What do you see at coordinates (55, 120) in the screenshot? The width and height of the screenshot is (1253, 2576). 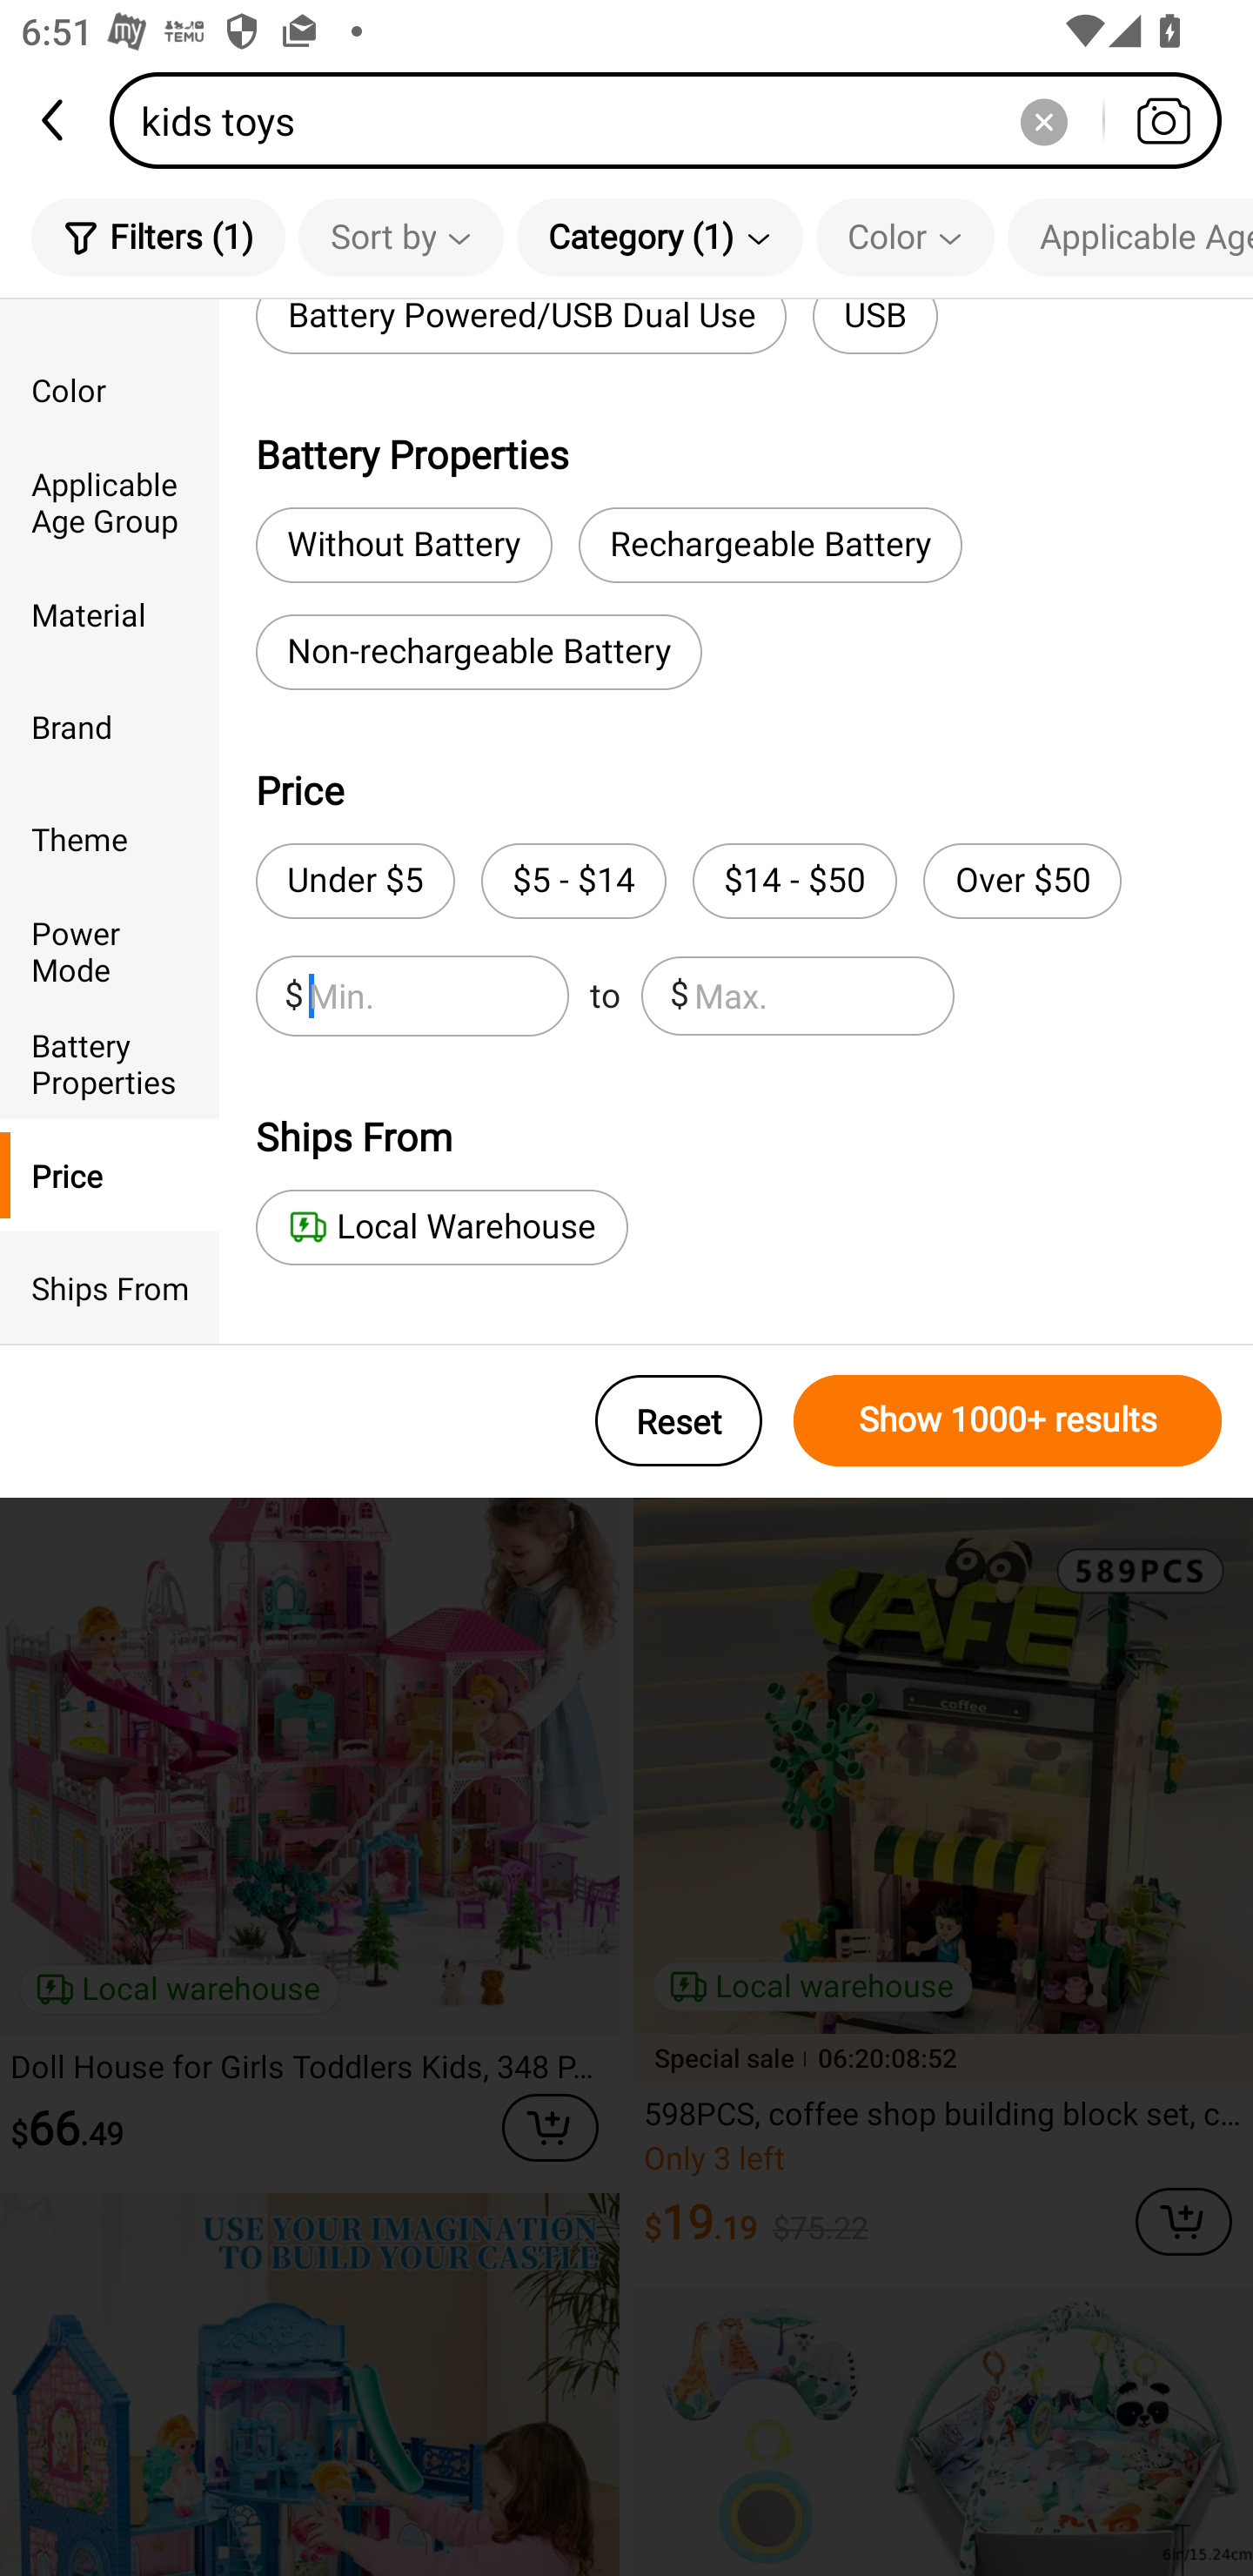 I see `back` at bounding box center [55, 120].